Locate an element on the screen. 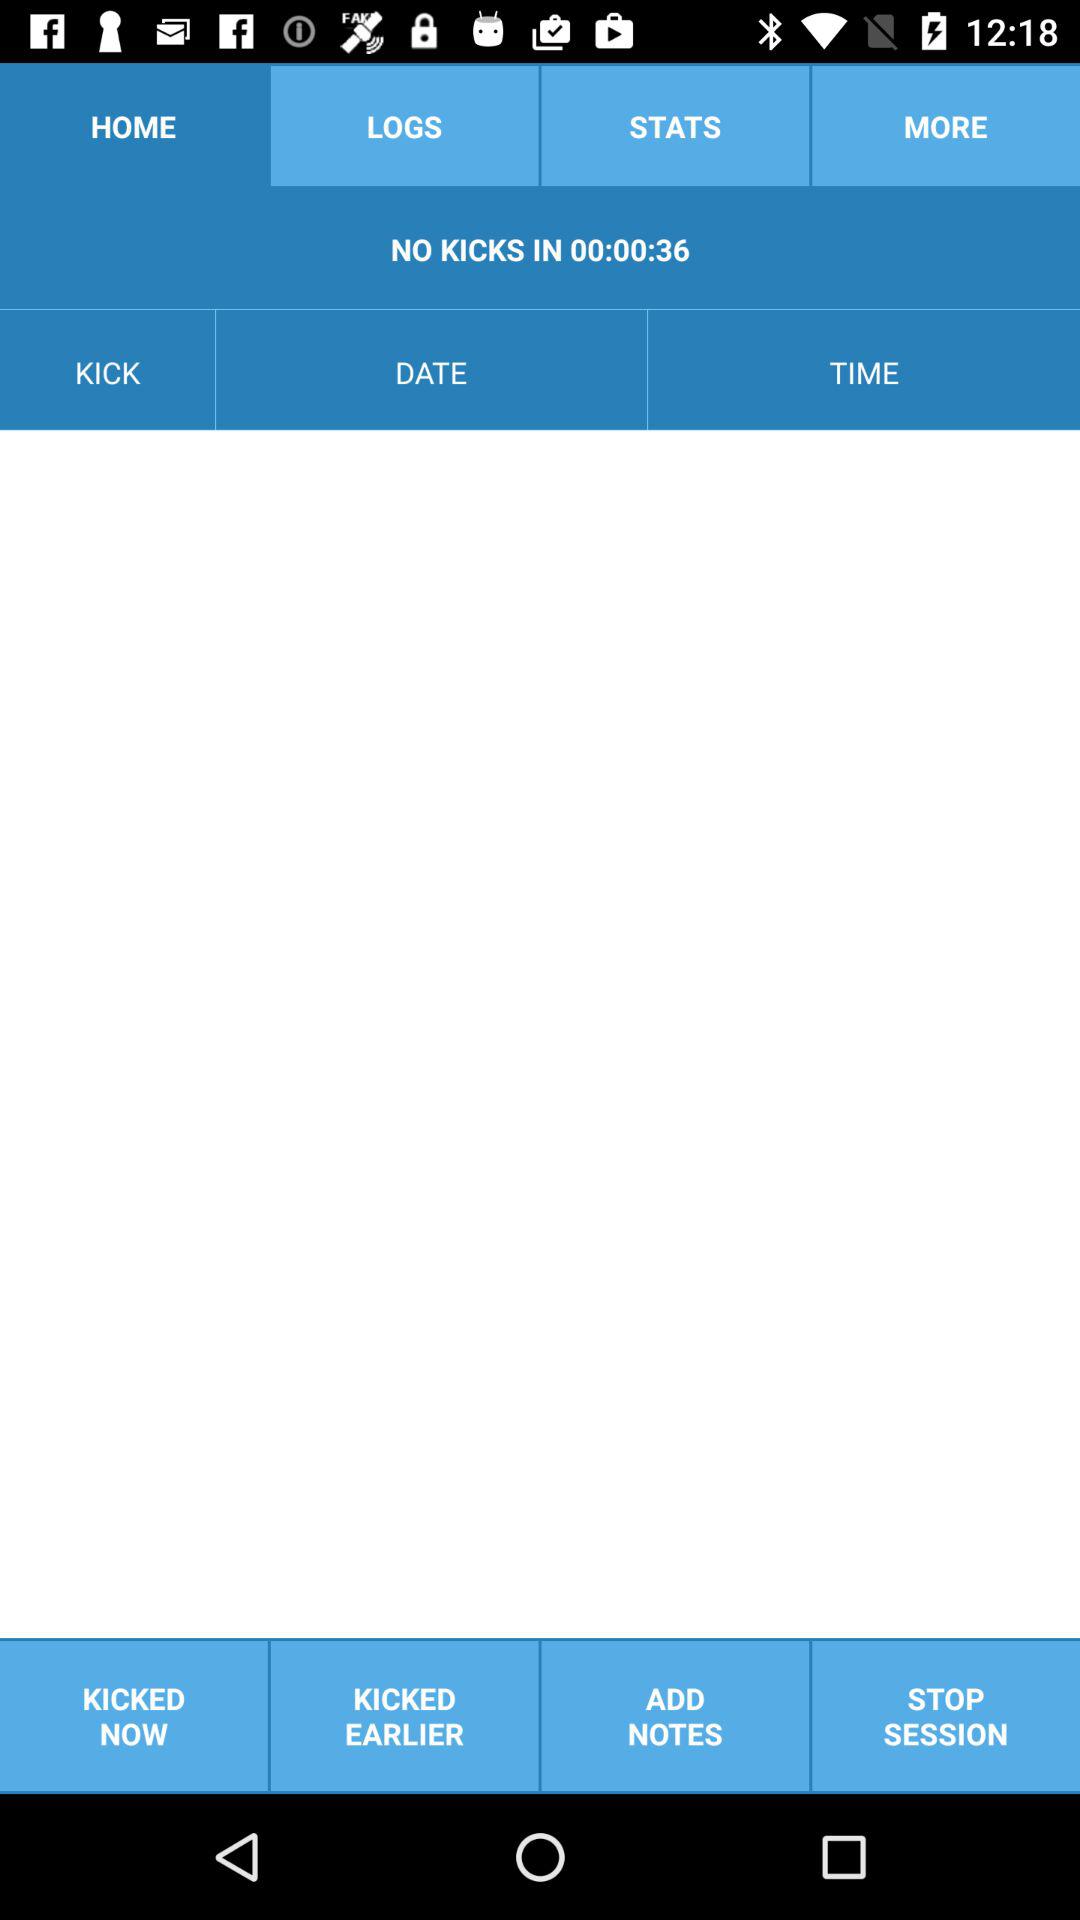 This screenshot has width=1080, height=1920. scroll to stop
session is located at coordinates (946, 1716).